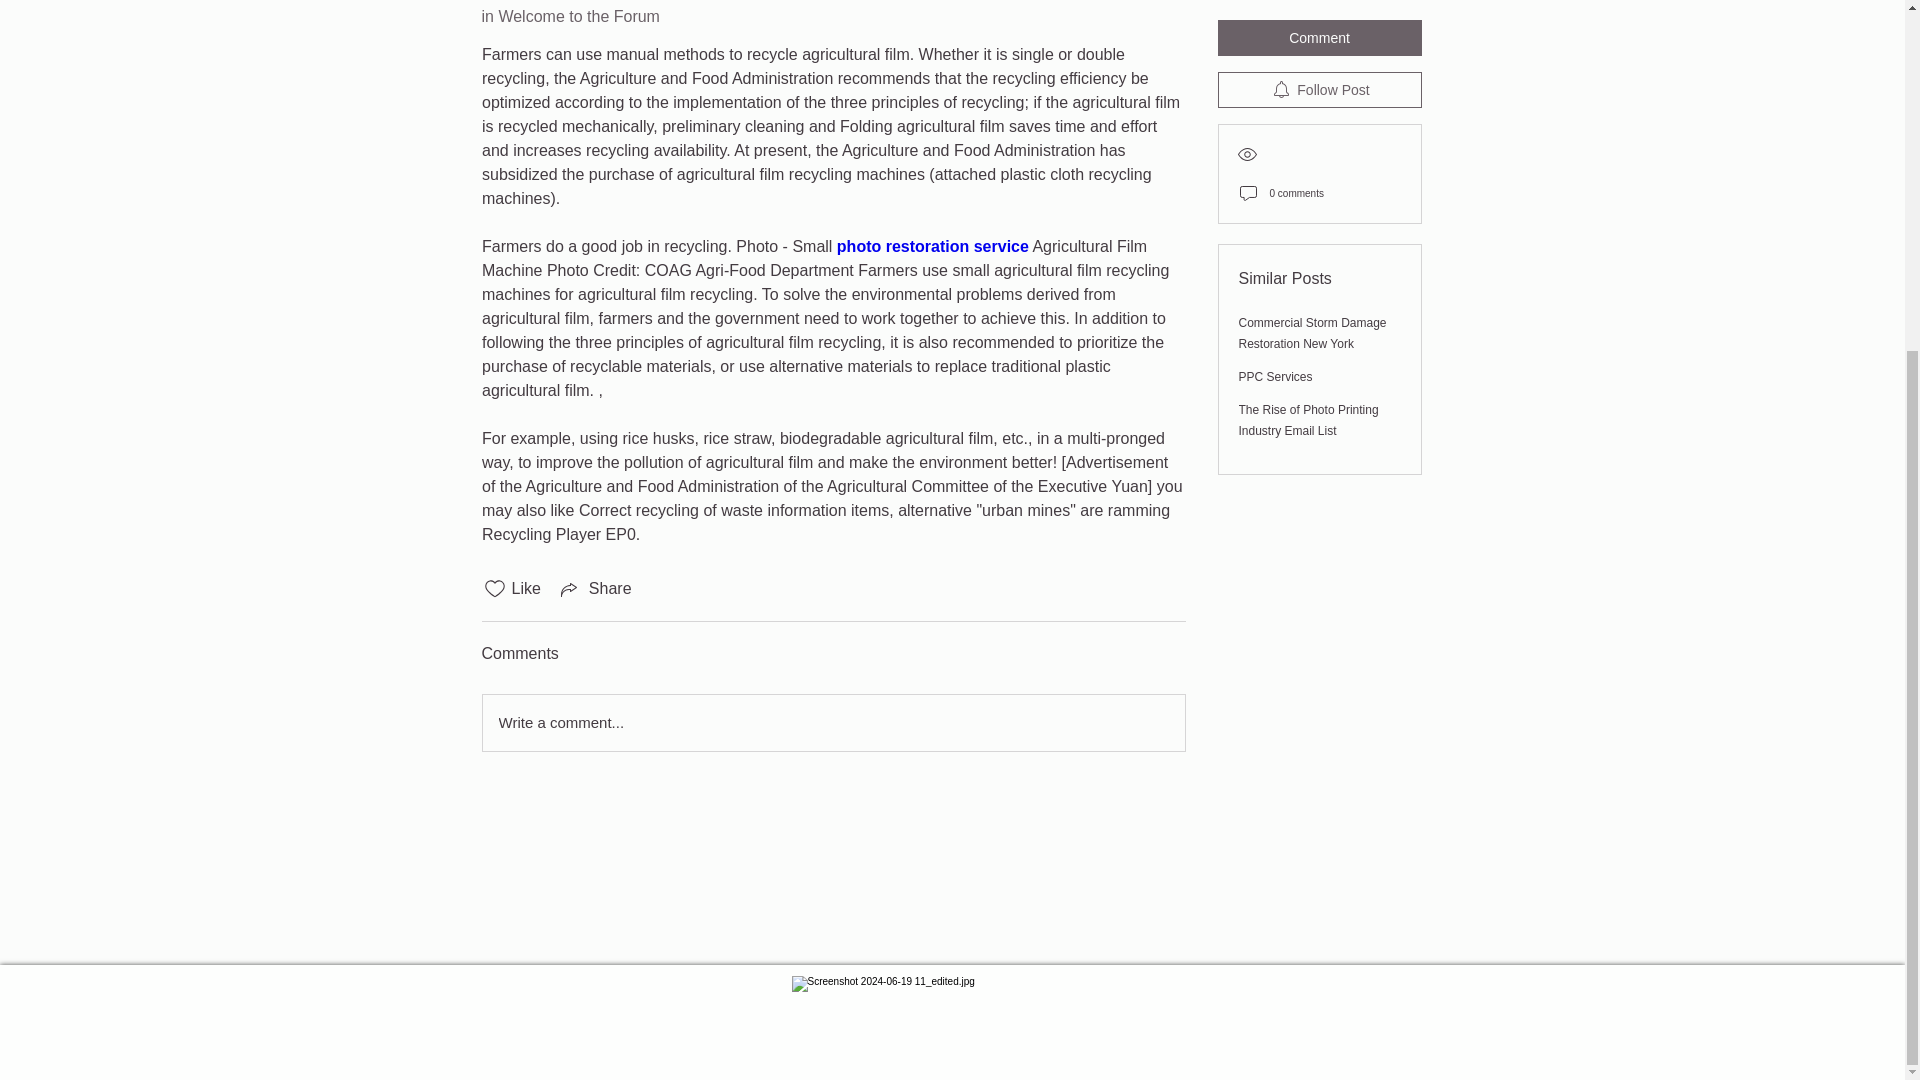  I want to click on photo restoration service, so click(931, 246).